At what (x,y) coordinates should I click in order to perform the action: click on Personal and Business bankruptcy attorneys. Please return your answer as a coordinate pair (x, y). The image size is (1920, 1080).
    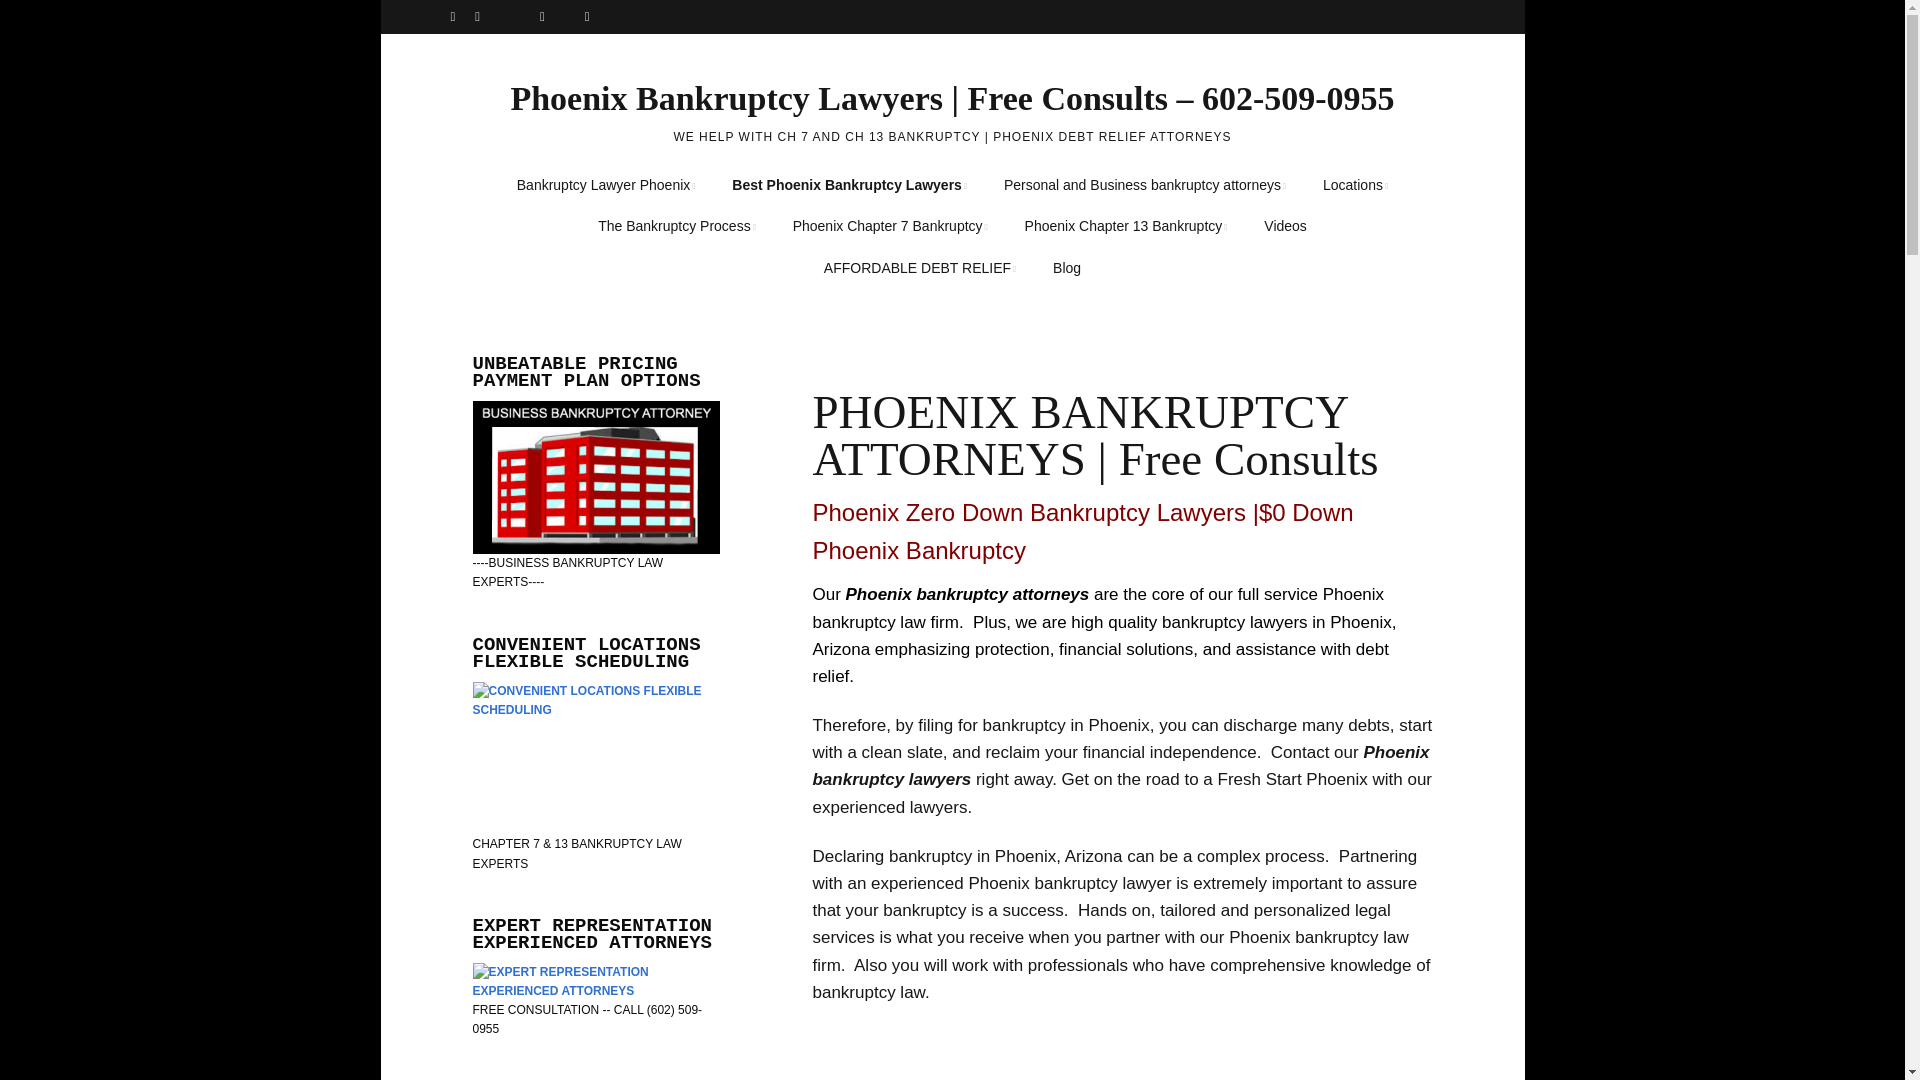
    Looking at the image, I should click on (1144, 186).